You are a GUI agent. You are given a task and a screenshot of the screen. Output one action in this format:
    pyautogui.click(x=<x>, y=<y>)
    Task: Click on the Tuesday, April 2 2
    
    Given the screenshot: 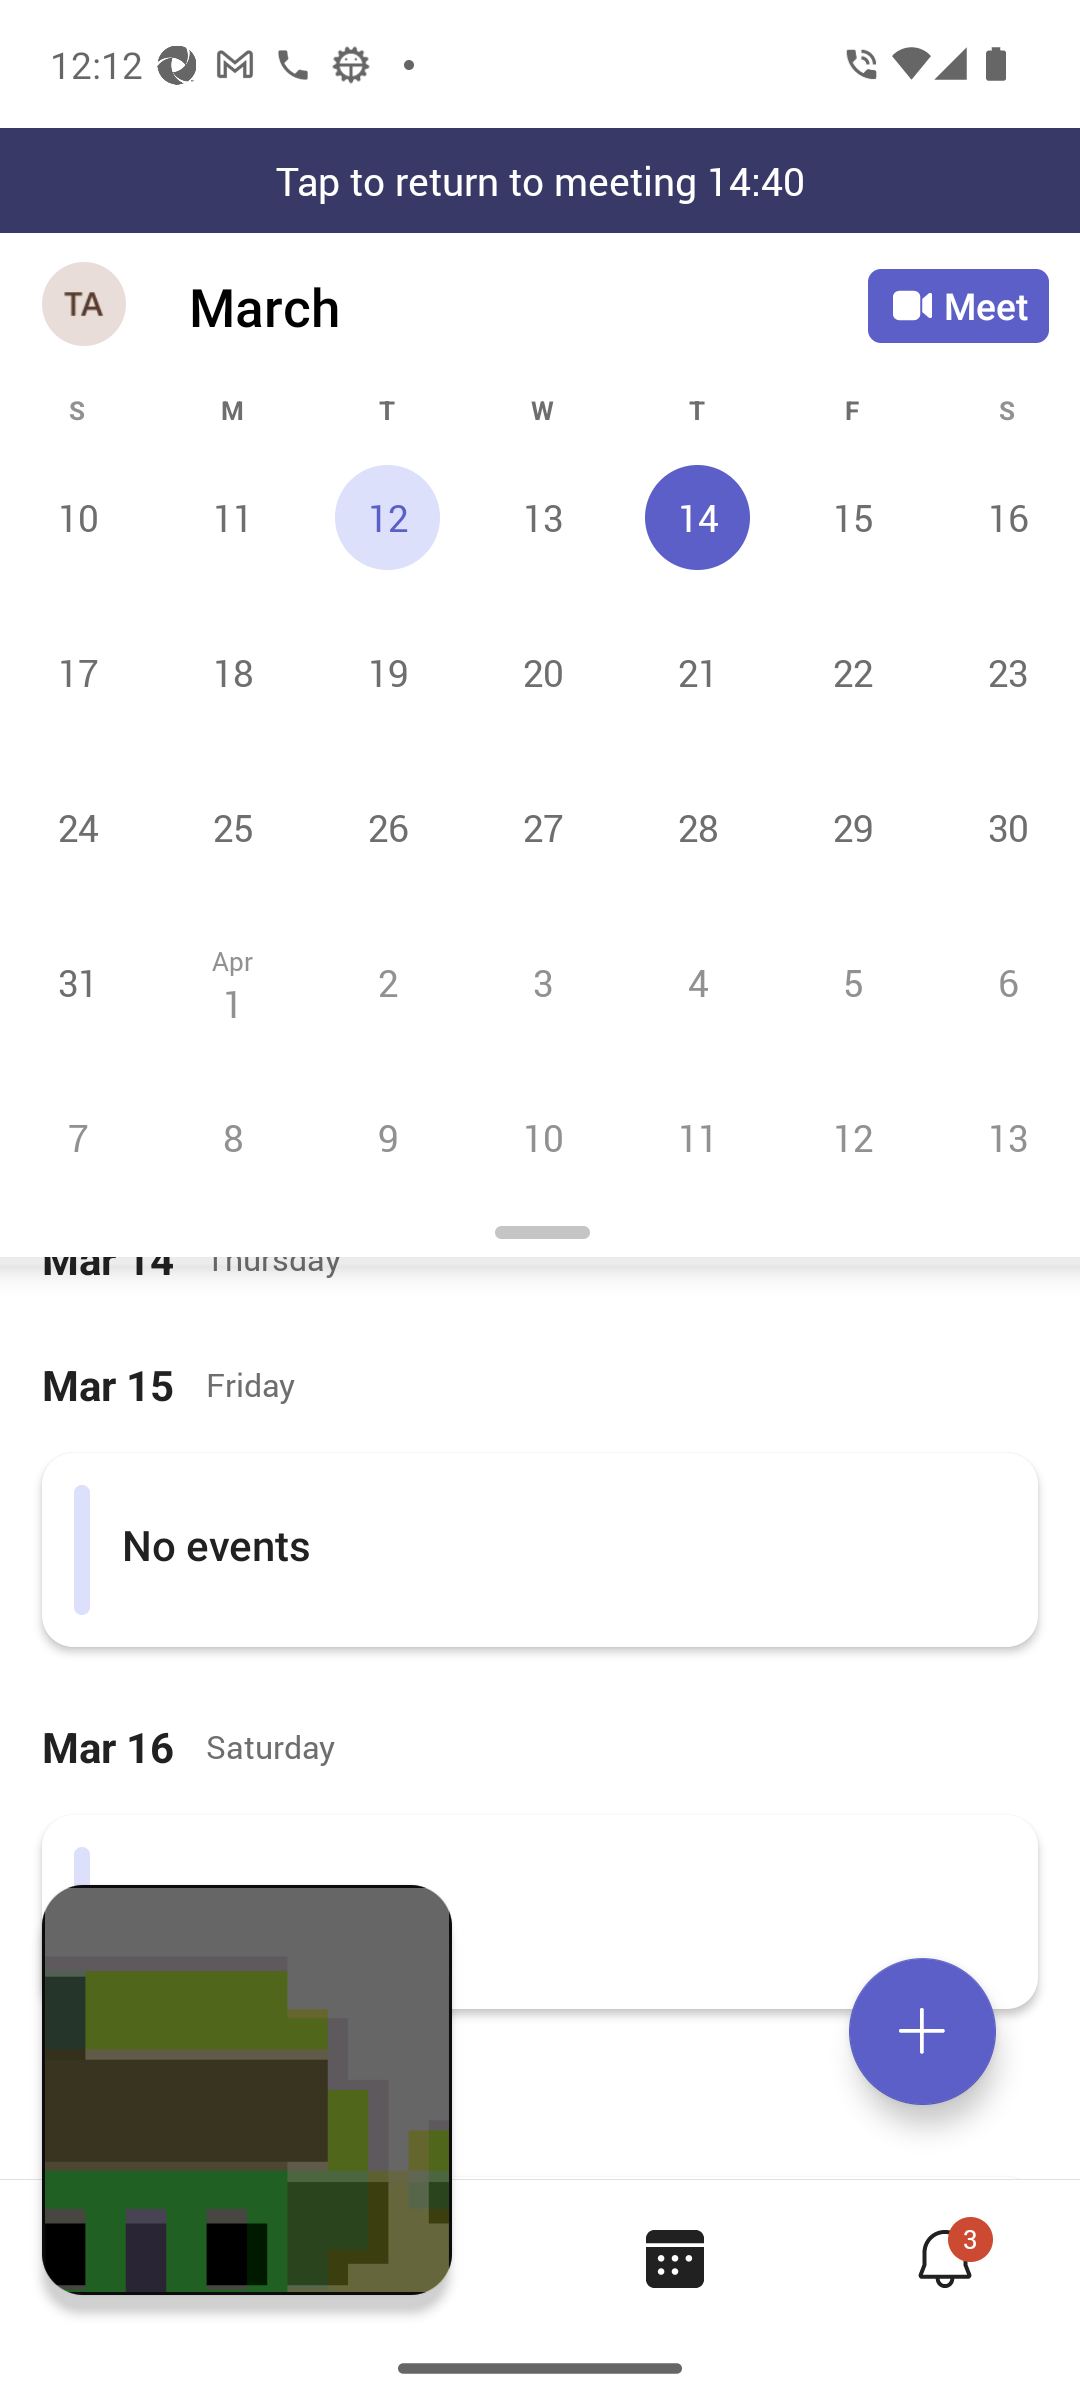 What is the action you would take?
    pyautogui.click(x=387, y=982)
    